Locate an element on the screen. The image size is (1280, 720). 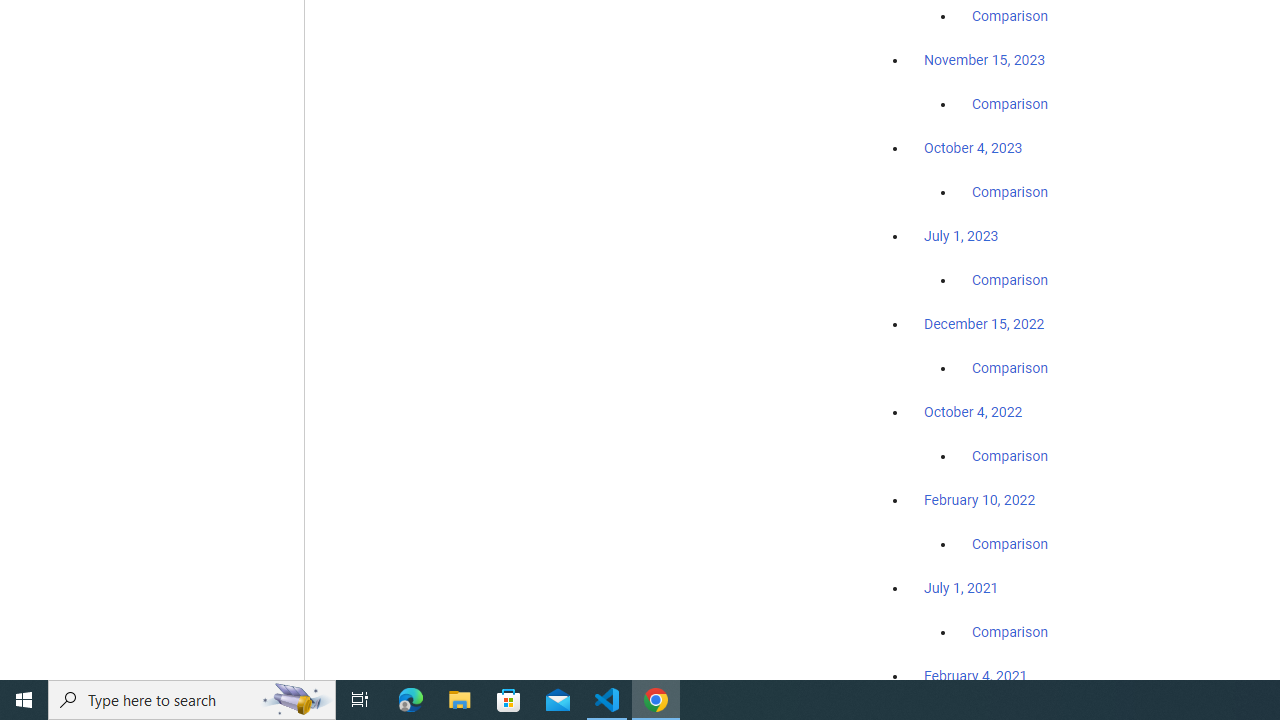
November 15, 2023 is located at coordinates (984, 60).